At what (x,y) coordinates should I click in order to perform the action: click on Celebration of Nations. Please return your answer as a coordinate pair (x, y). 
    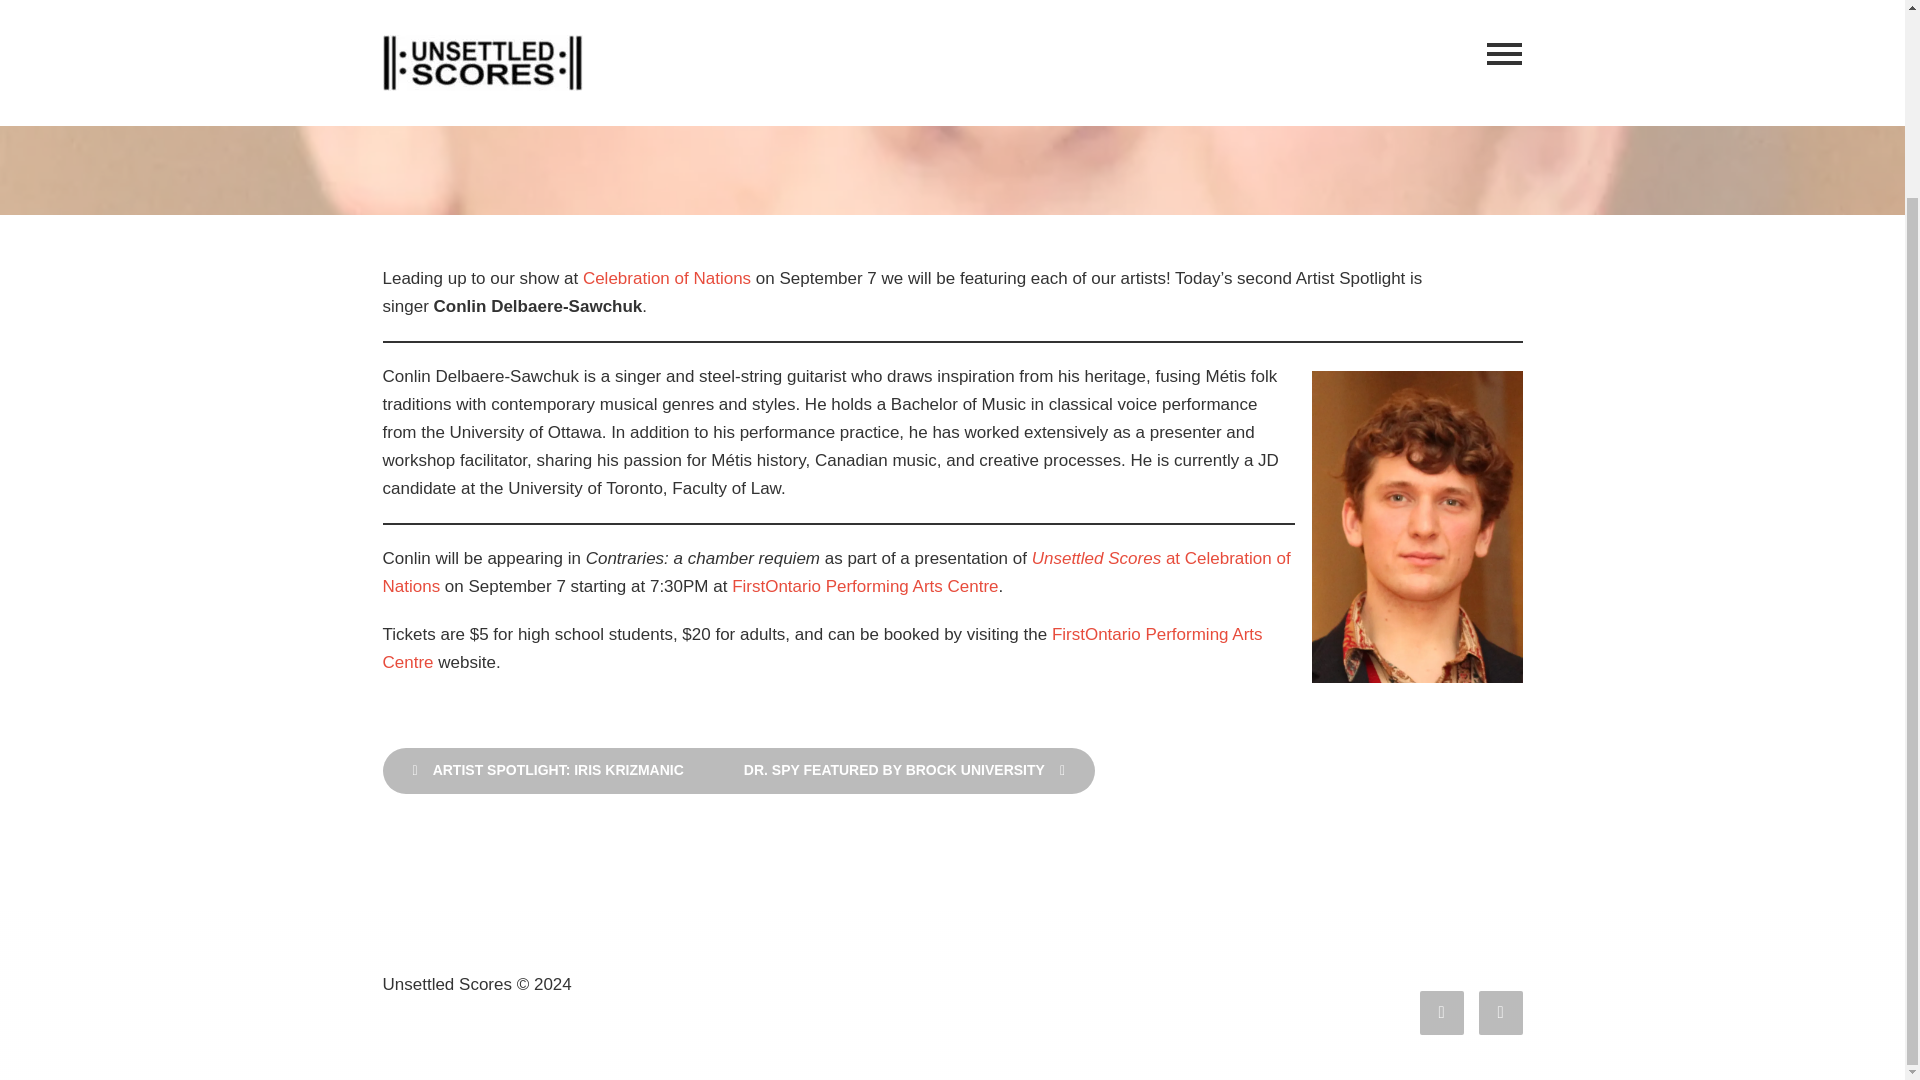
    Looking at the image, I should click on (666, 278).